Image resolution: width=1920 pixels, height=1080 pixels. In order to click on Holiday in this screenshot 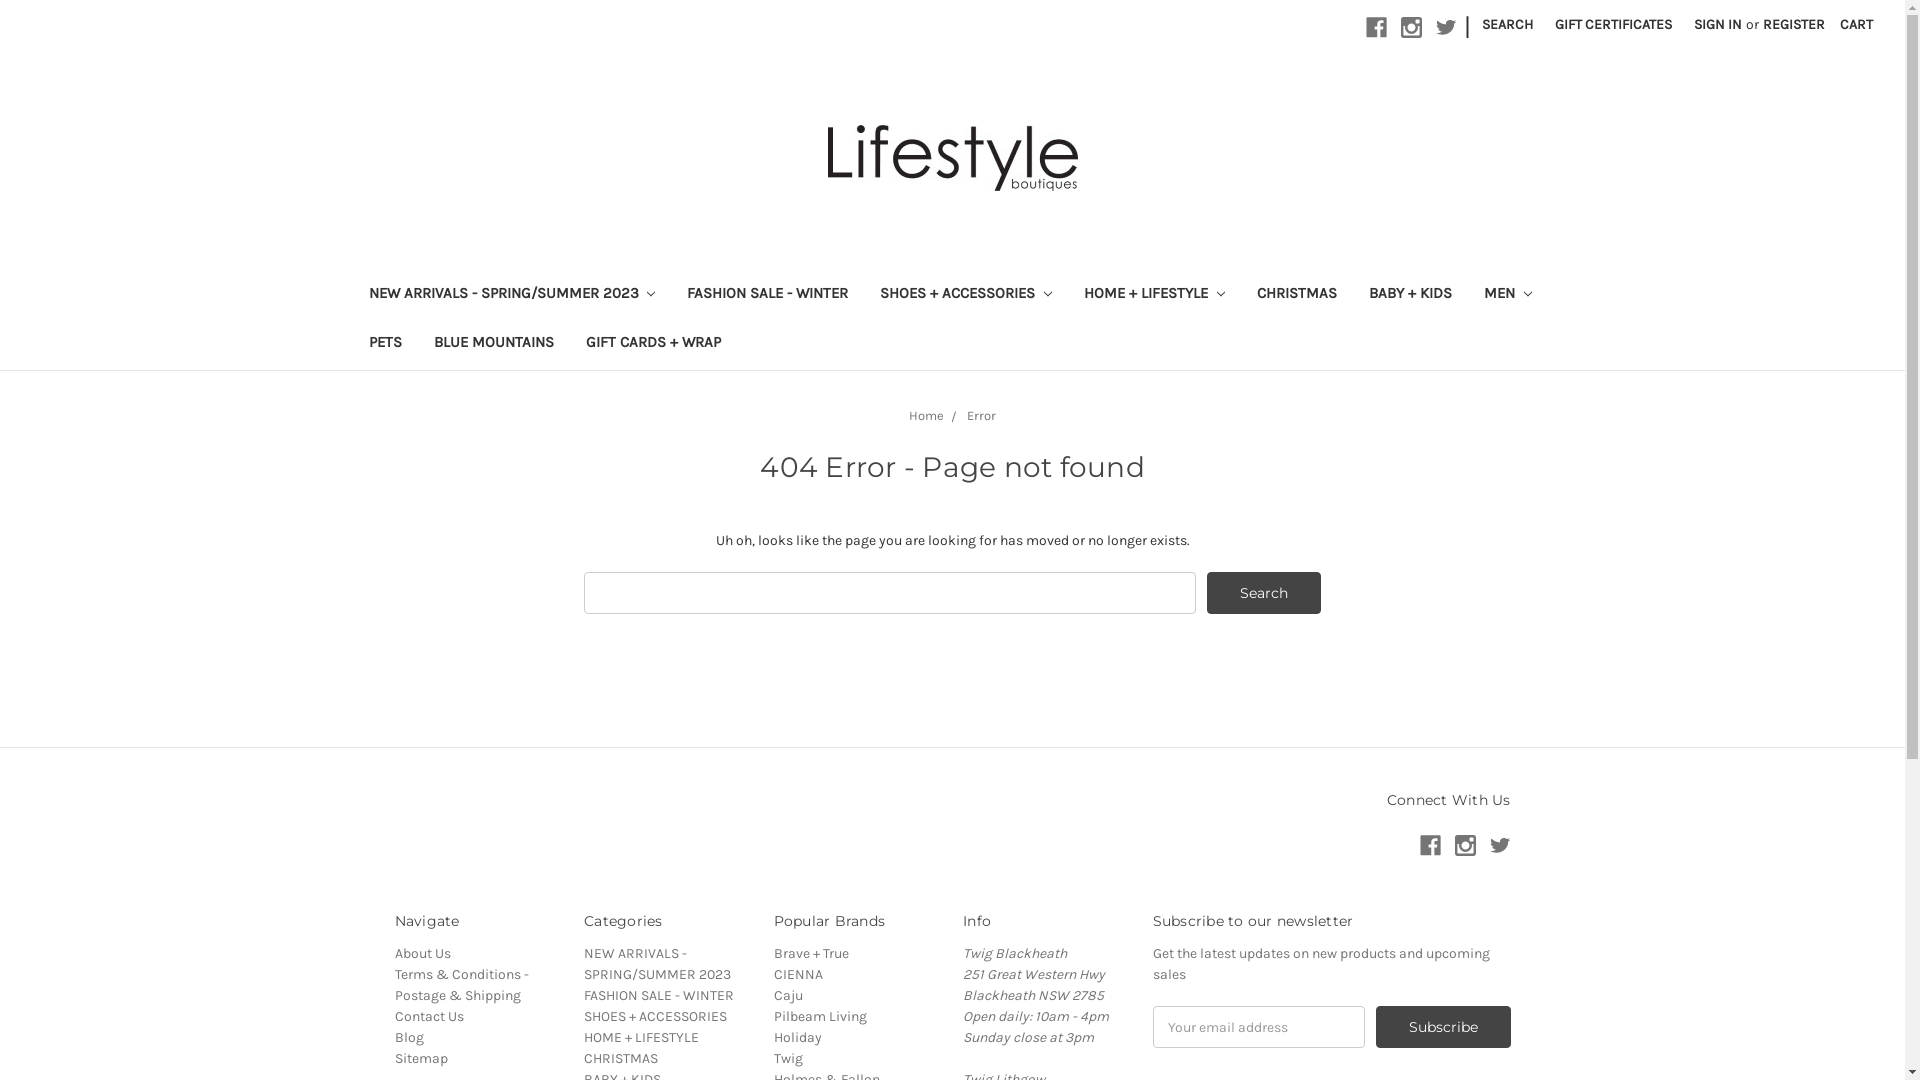, I will do `click(798, 1038)`.